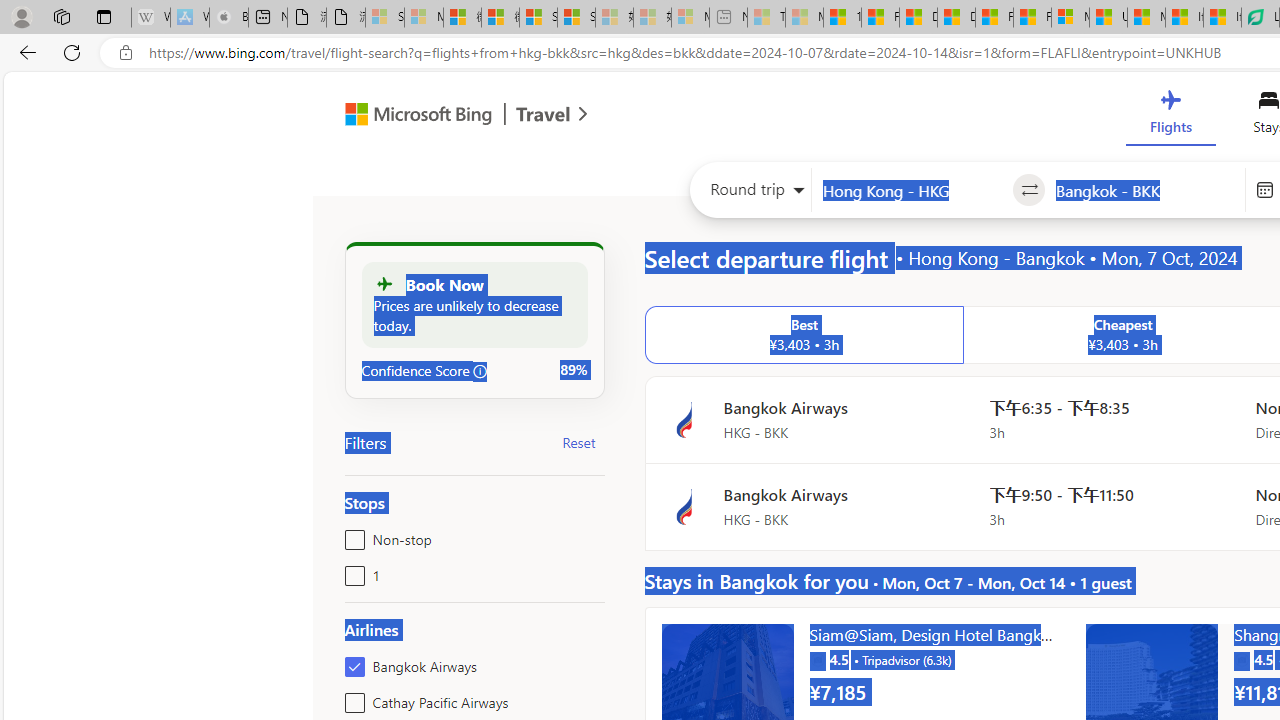 This screenshot has height=720, width=1280. What do you see at coordinates (351, 698) in the screenshot?
I see `Cathay Pacific Airways` at bounding box center [351, 698].